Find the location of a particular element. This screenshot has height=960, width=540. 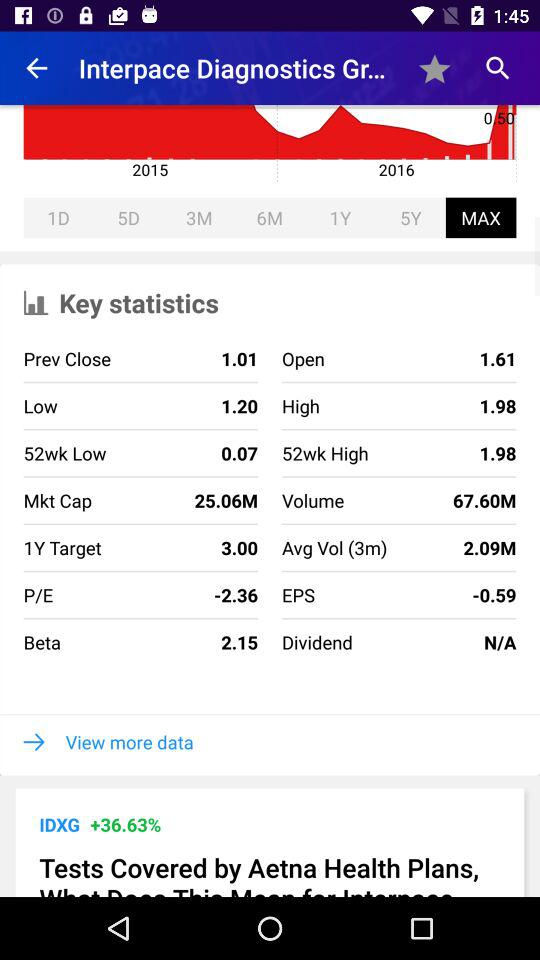

choose item to the right of the -2.36 item is located at coordinates (316, 642).